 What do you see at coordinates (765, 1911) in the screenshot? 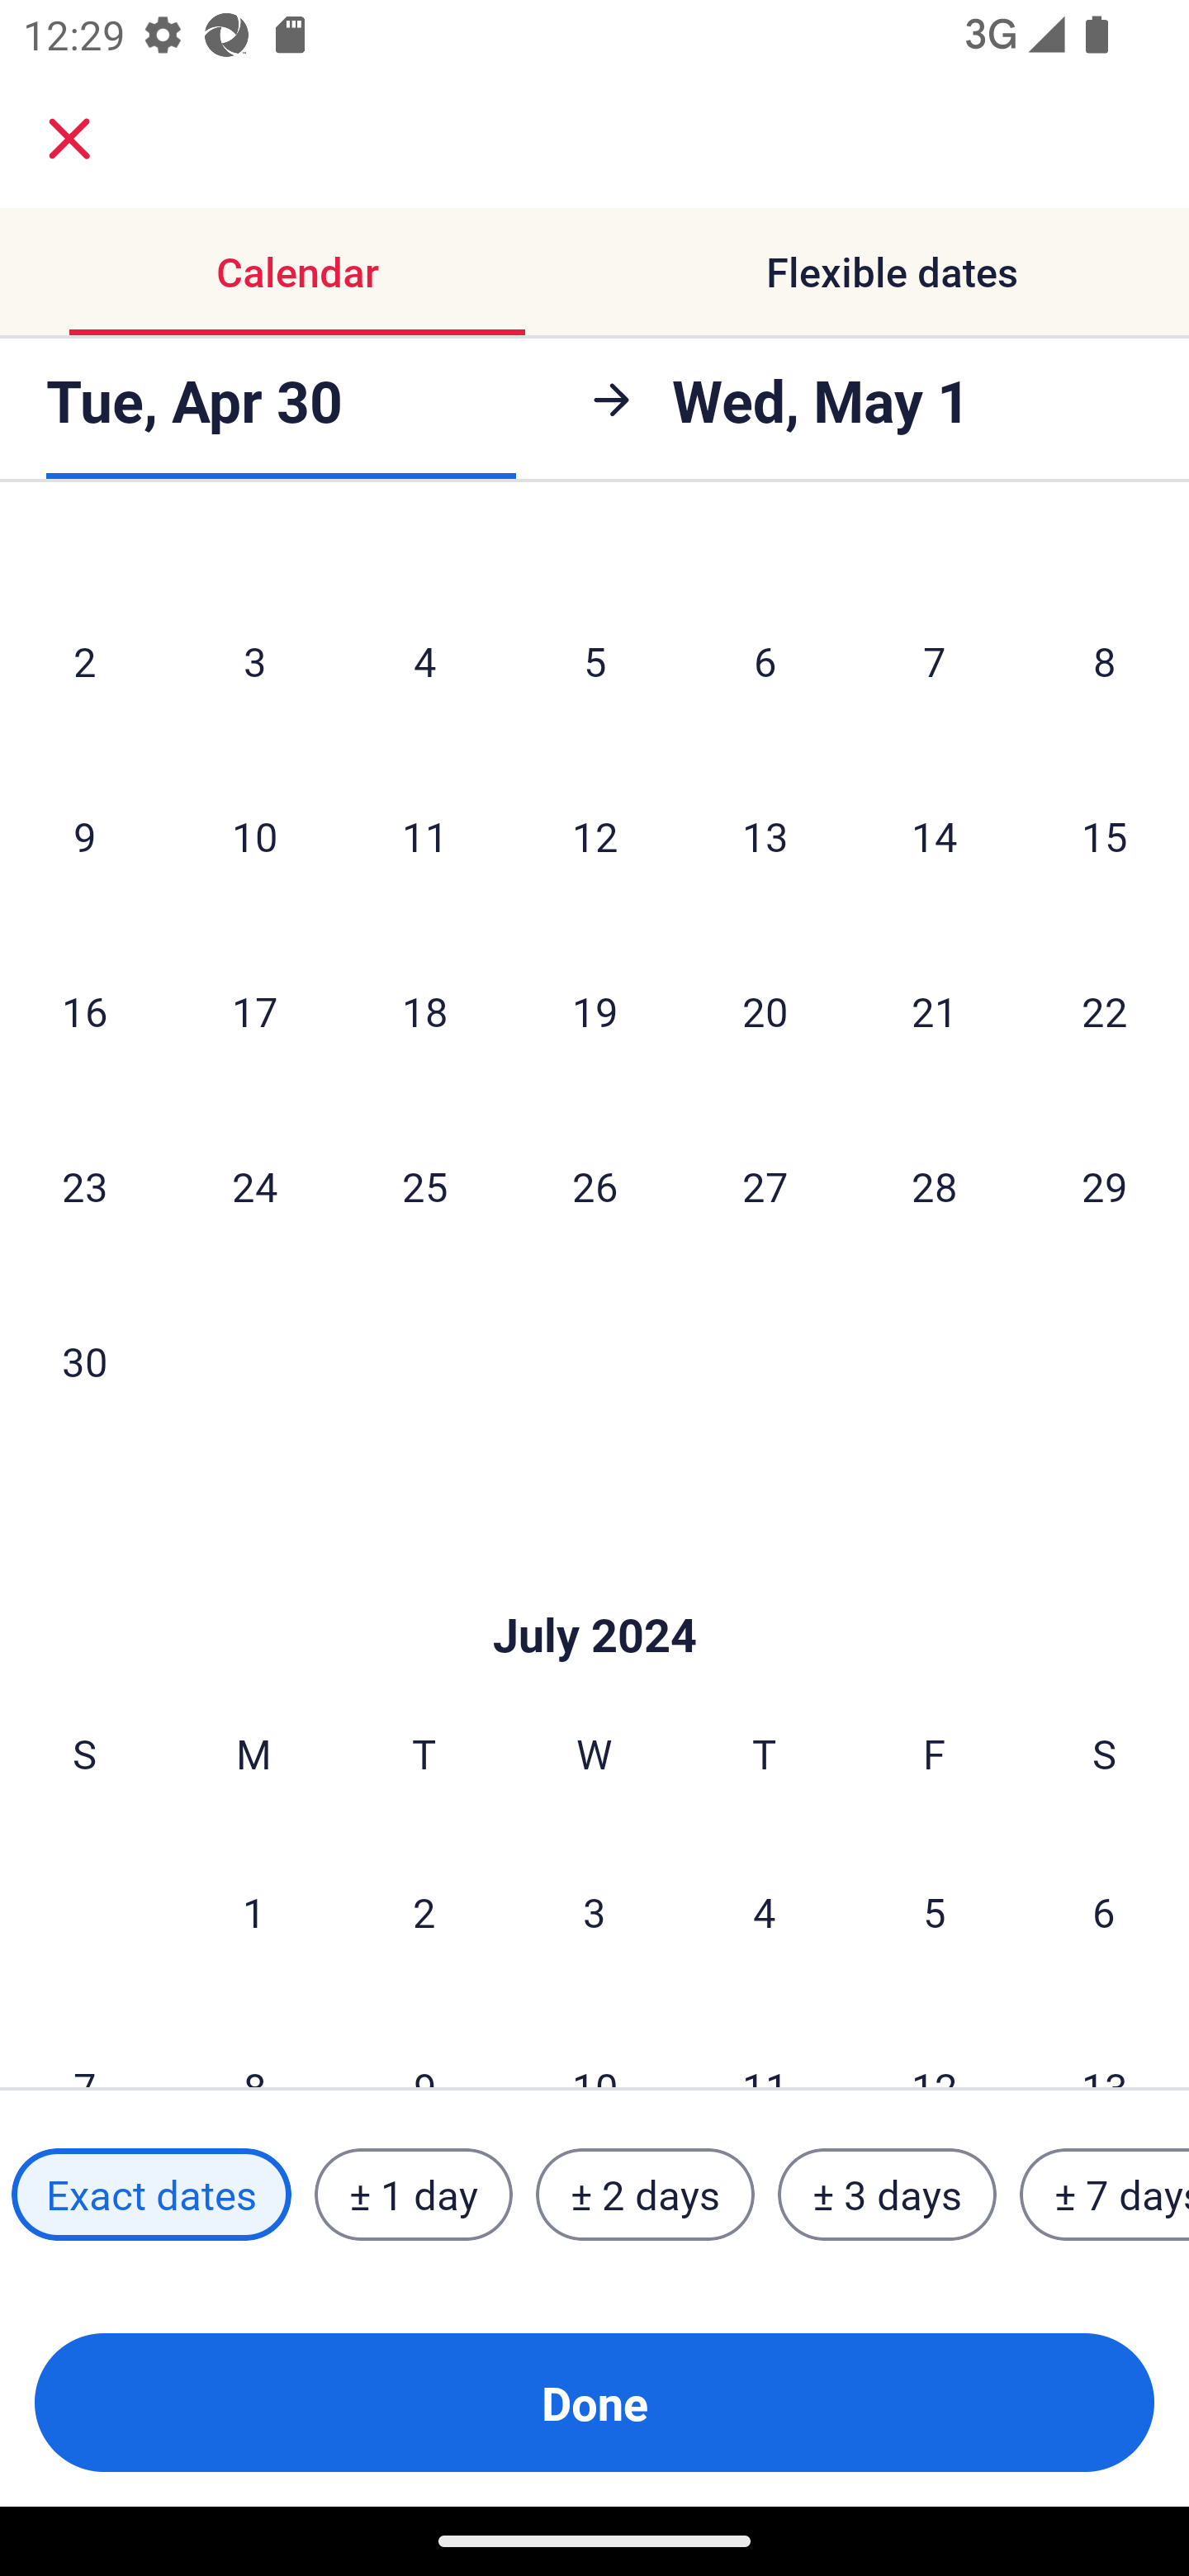
I see `4 Thursday, July 4, 2024` at bounding box center [765, 1911].